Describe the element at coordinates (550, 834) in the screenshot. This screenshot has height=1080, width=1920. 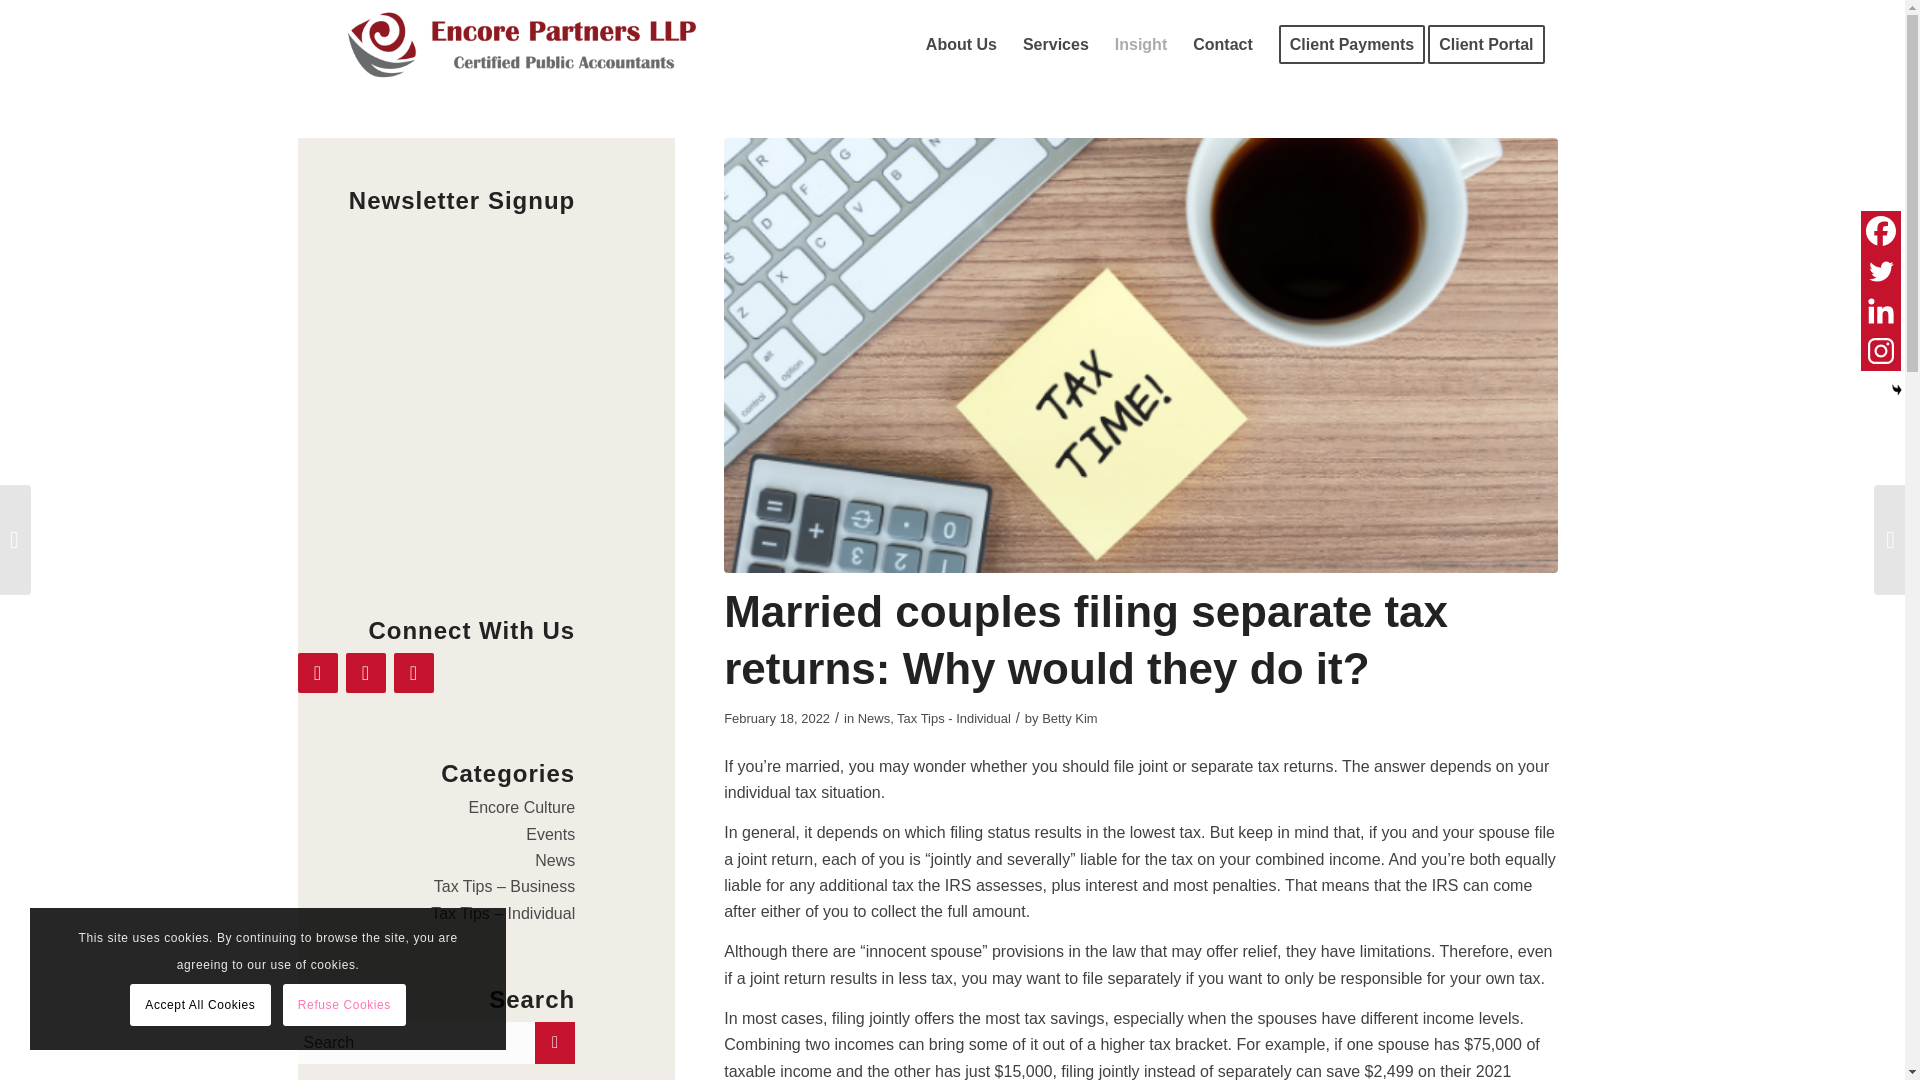
I see `Events` at that location.